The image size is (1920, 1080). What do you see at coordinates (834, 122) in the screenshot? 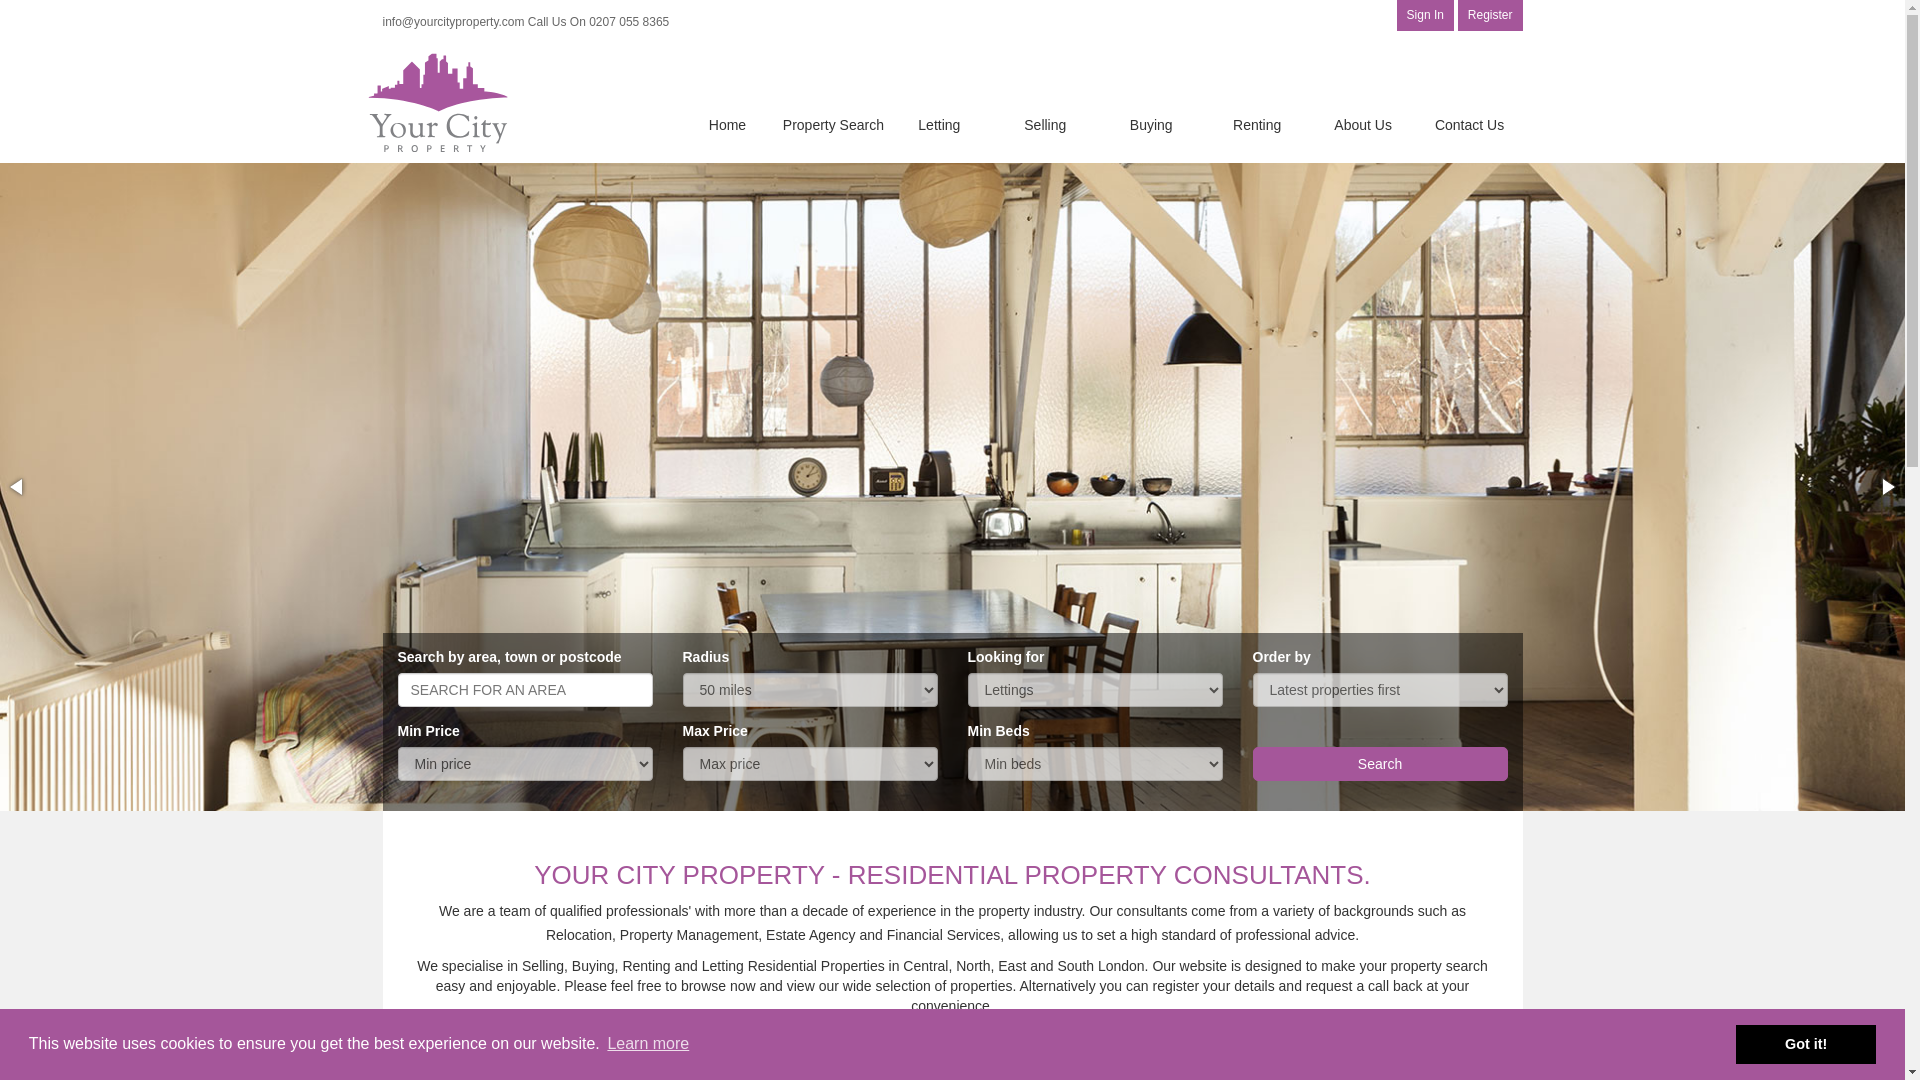
I see `Property Search` at bounding box center [834, 122].